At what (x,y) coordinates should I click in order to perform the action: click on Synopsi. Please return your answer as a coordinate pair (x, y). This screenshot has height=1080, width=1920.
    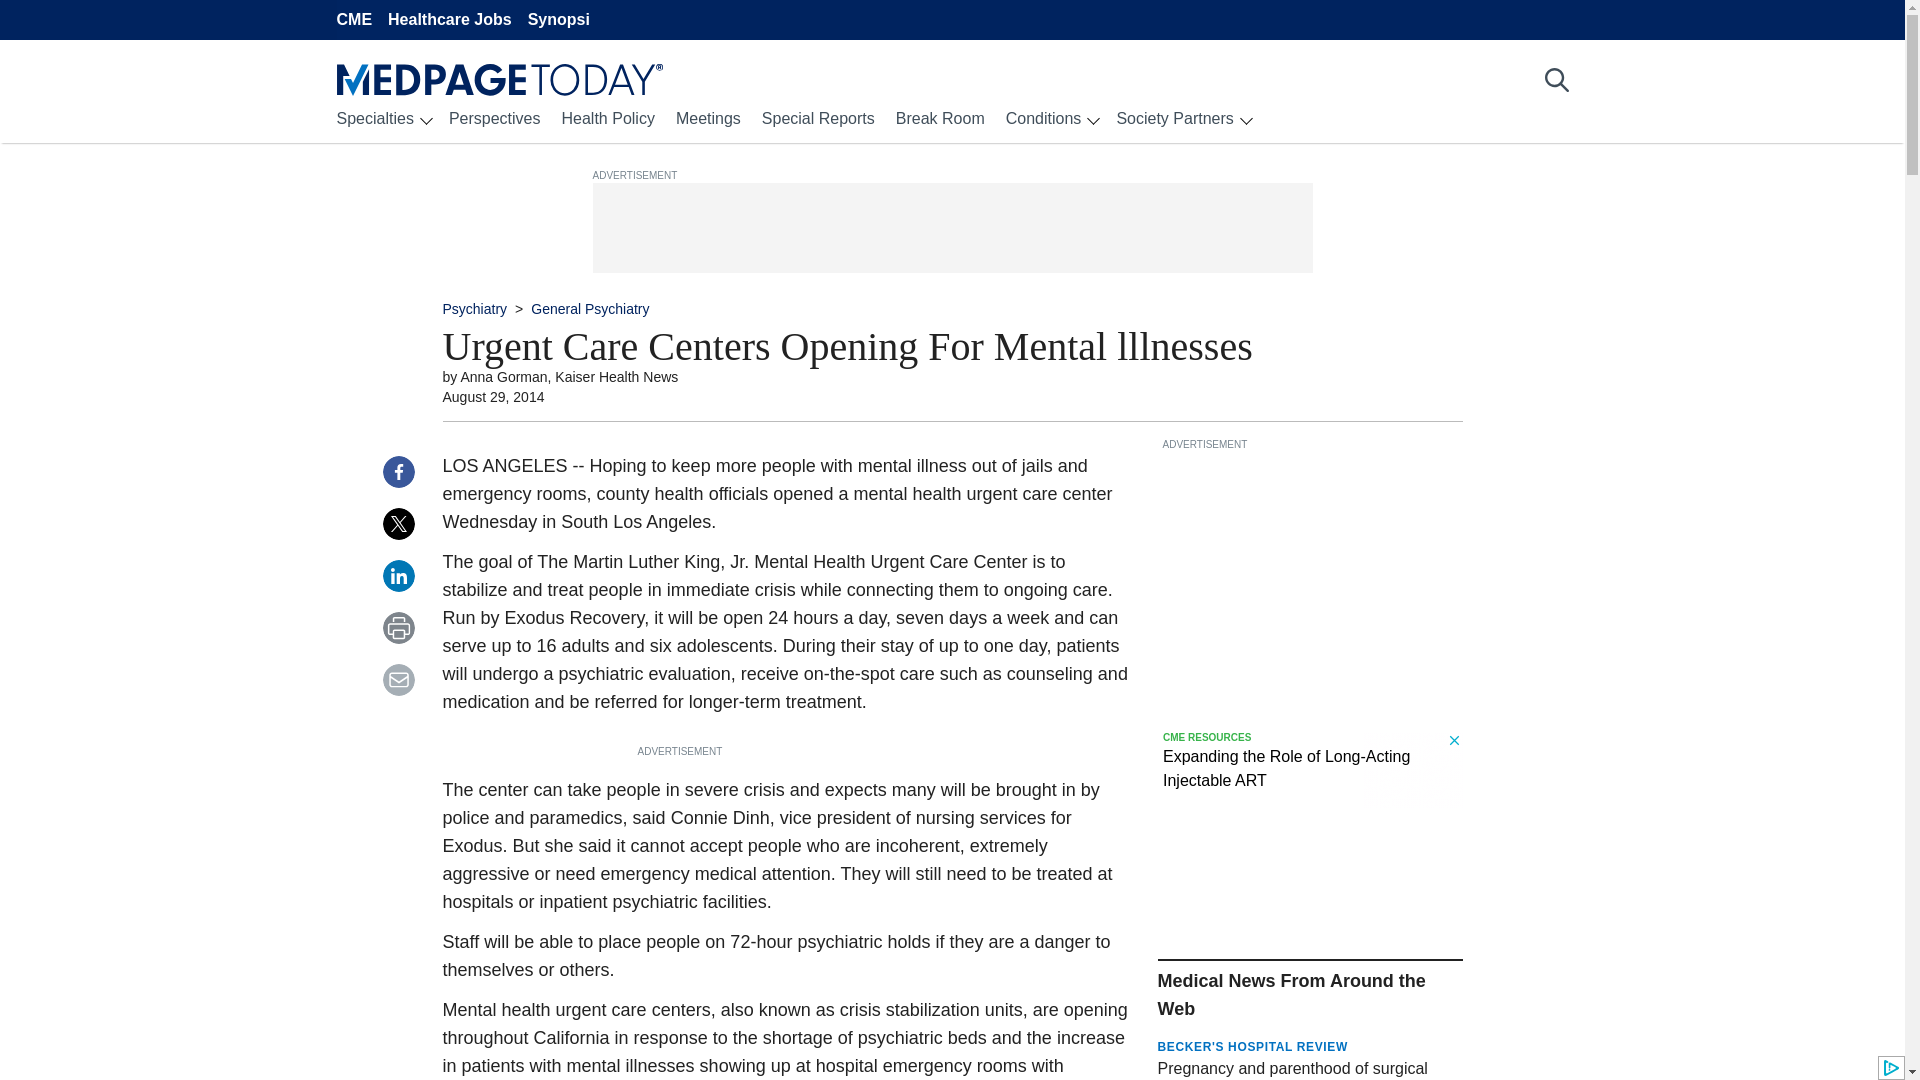
    Looking at the image, I should click on (558, 19).